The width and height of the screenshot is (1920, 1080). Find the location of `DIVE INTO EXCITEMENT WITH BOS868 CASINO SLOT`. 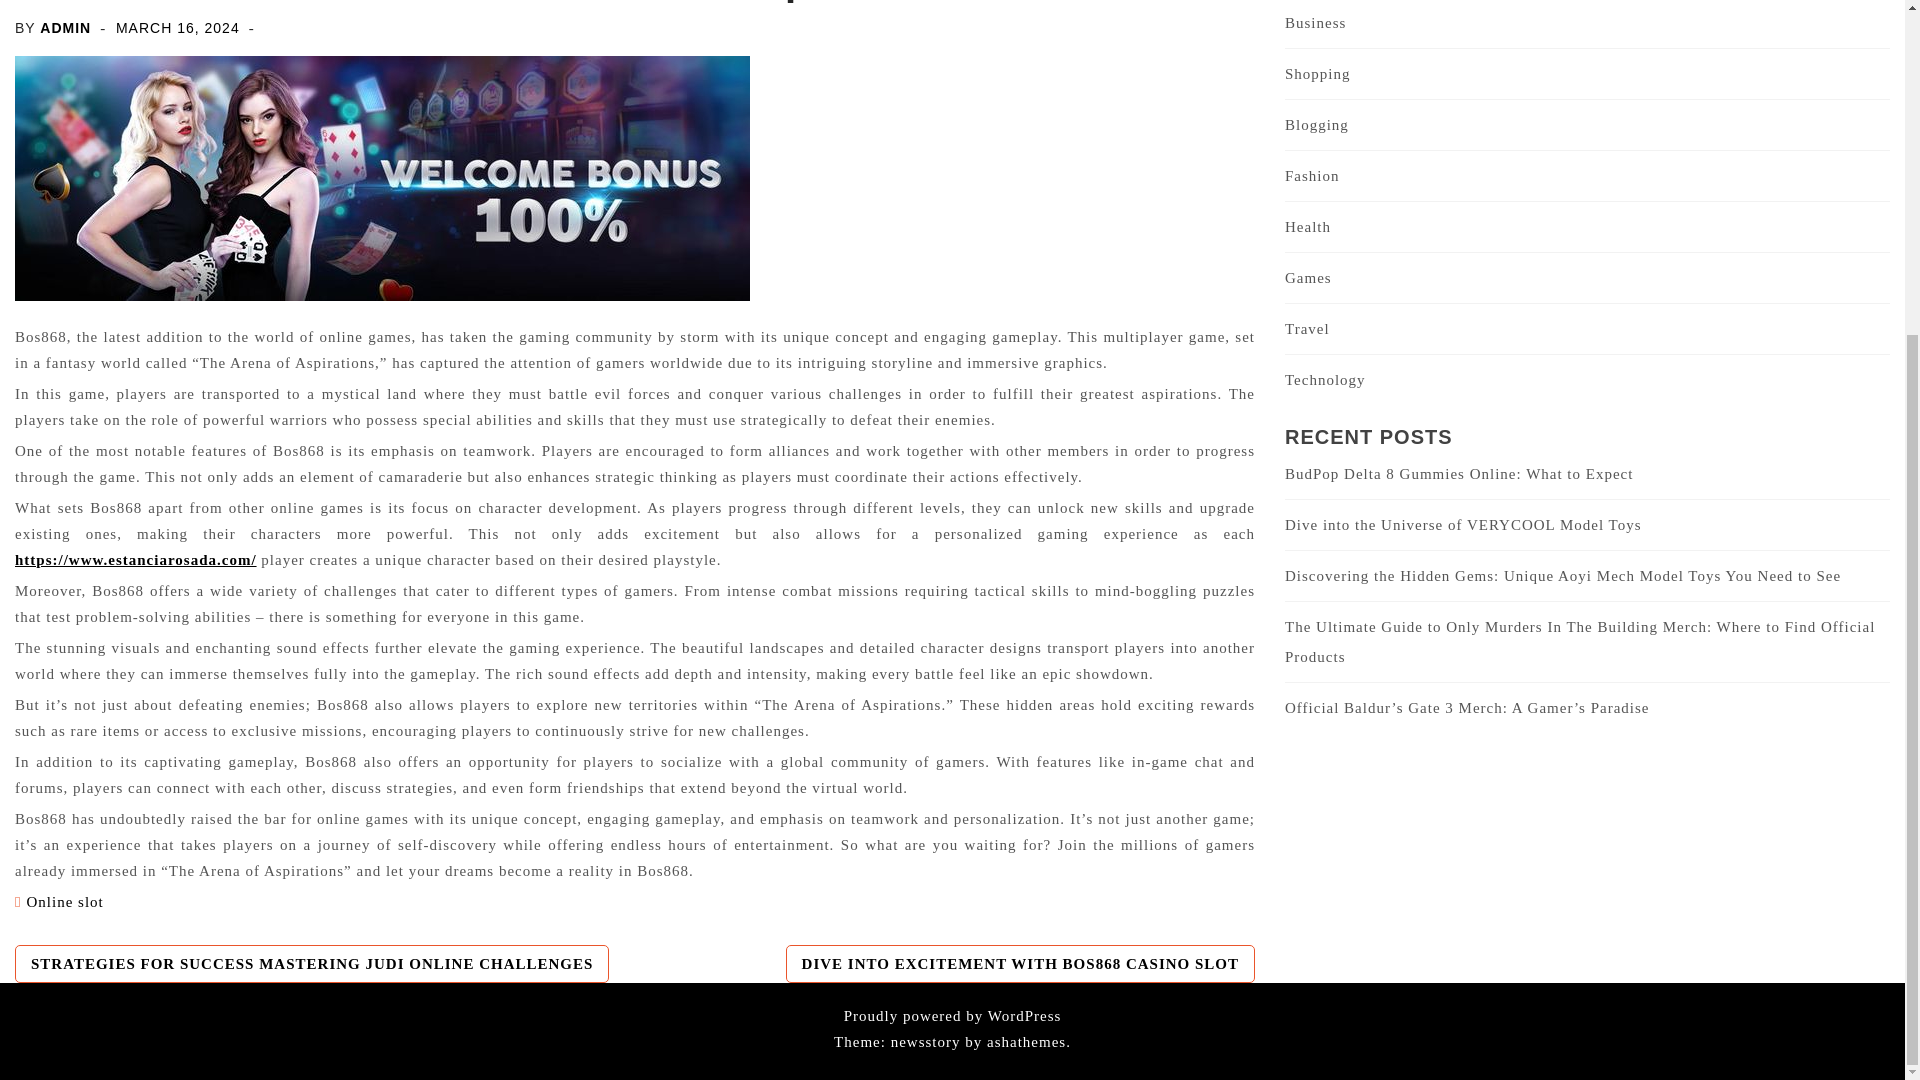

DIVE INTO EXCITEMENT WITH BOS868 CASINO SLOT is located at coordinates (1020, 962).